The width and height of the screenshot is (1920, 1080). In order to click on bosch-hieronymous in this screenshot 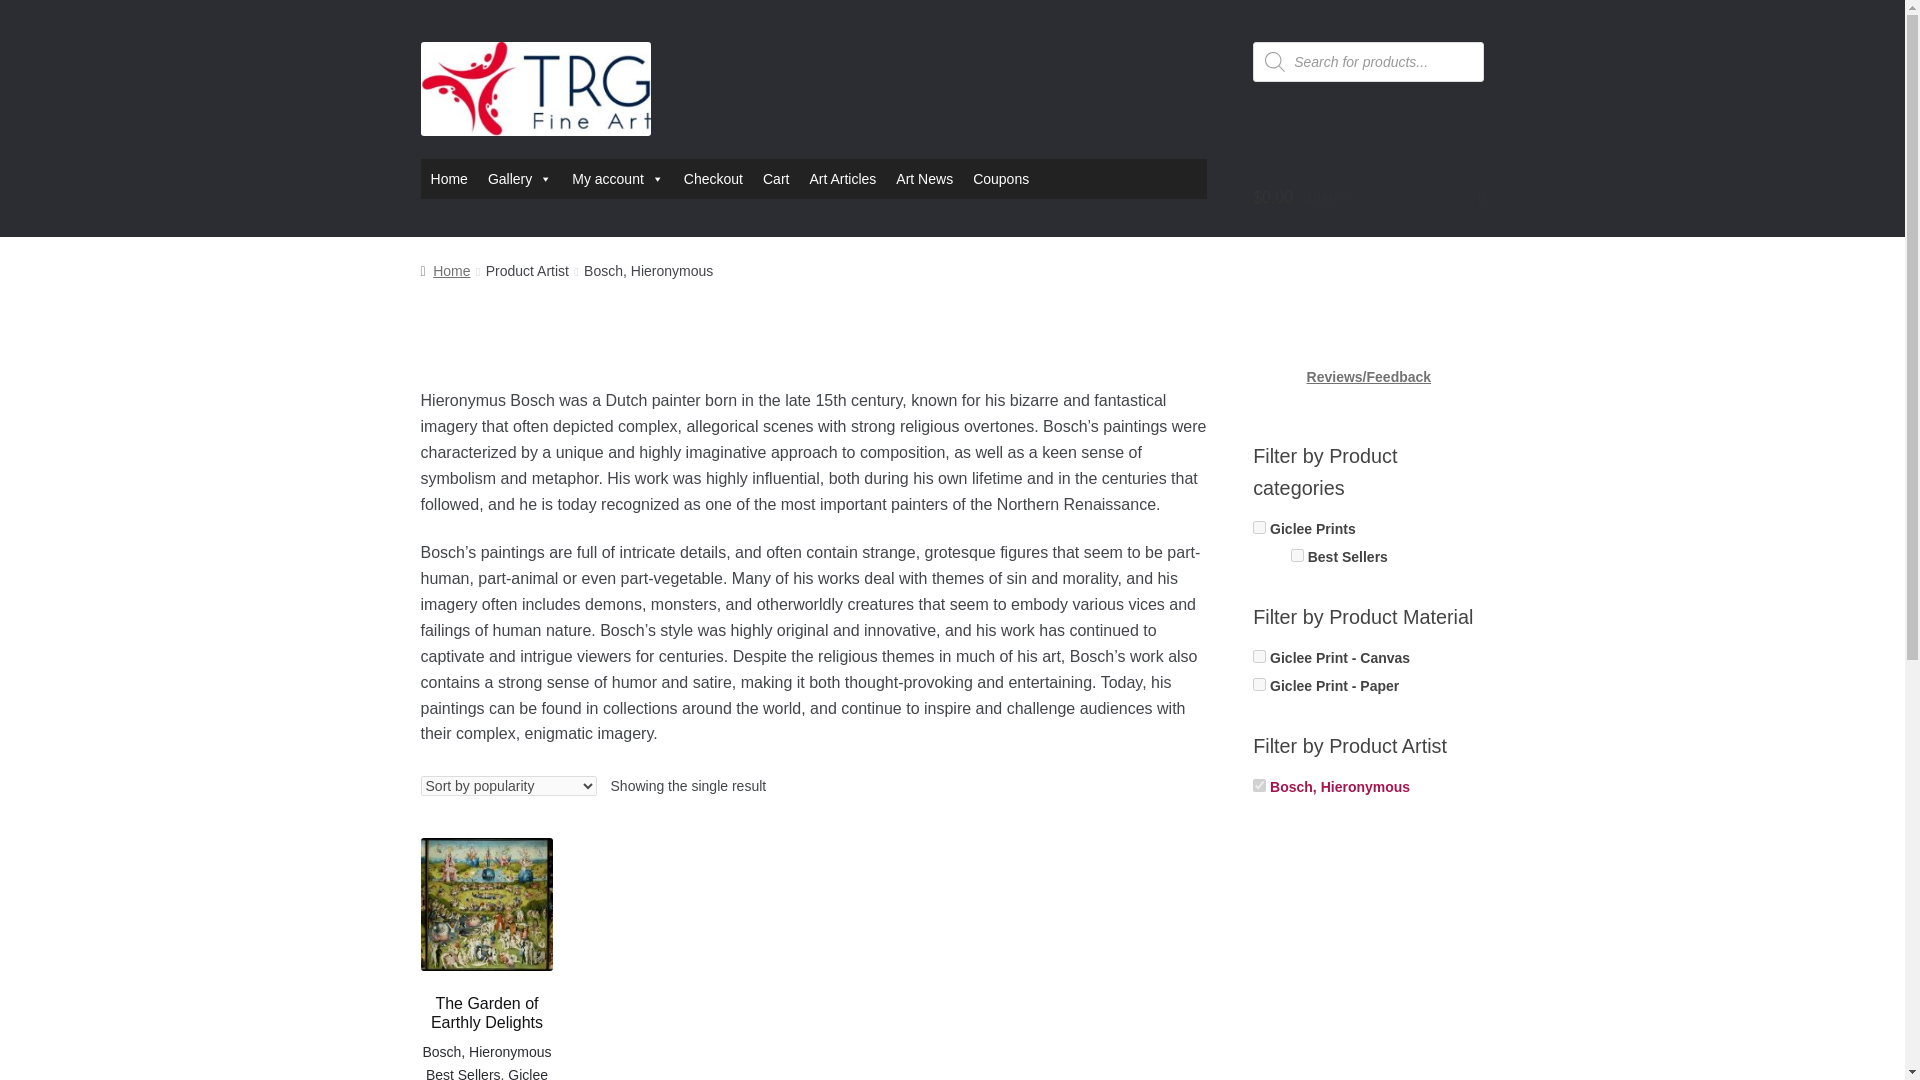, I will do `click(1259, 784)`.